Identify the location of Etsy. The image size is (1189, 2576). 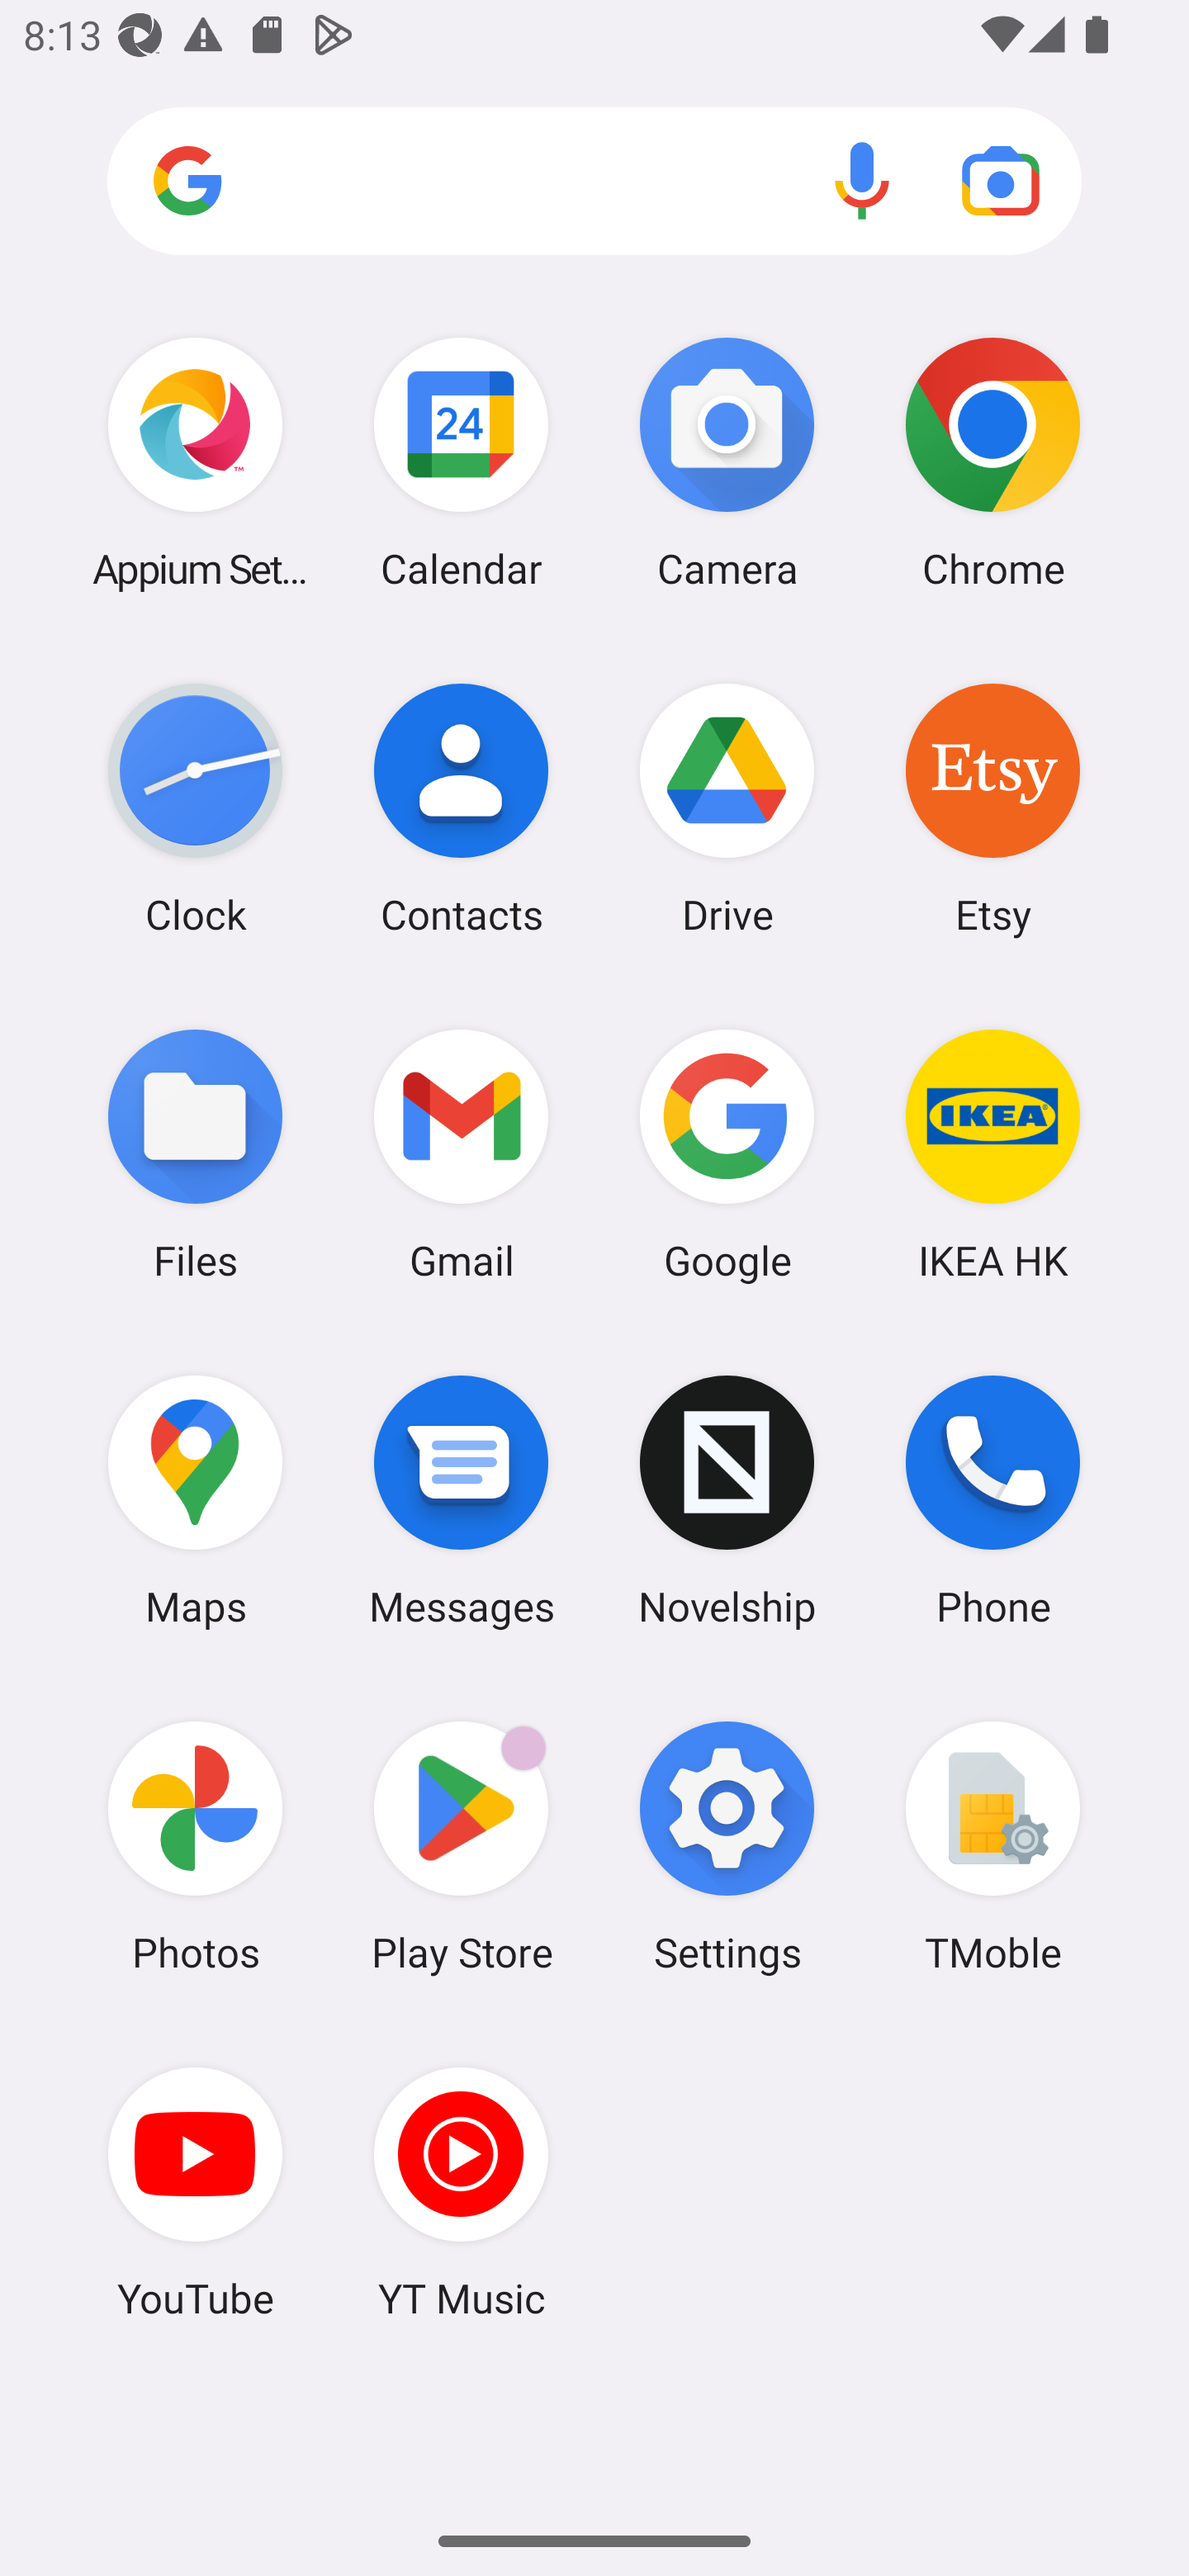
(992, 808).